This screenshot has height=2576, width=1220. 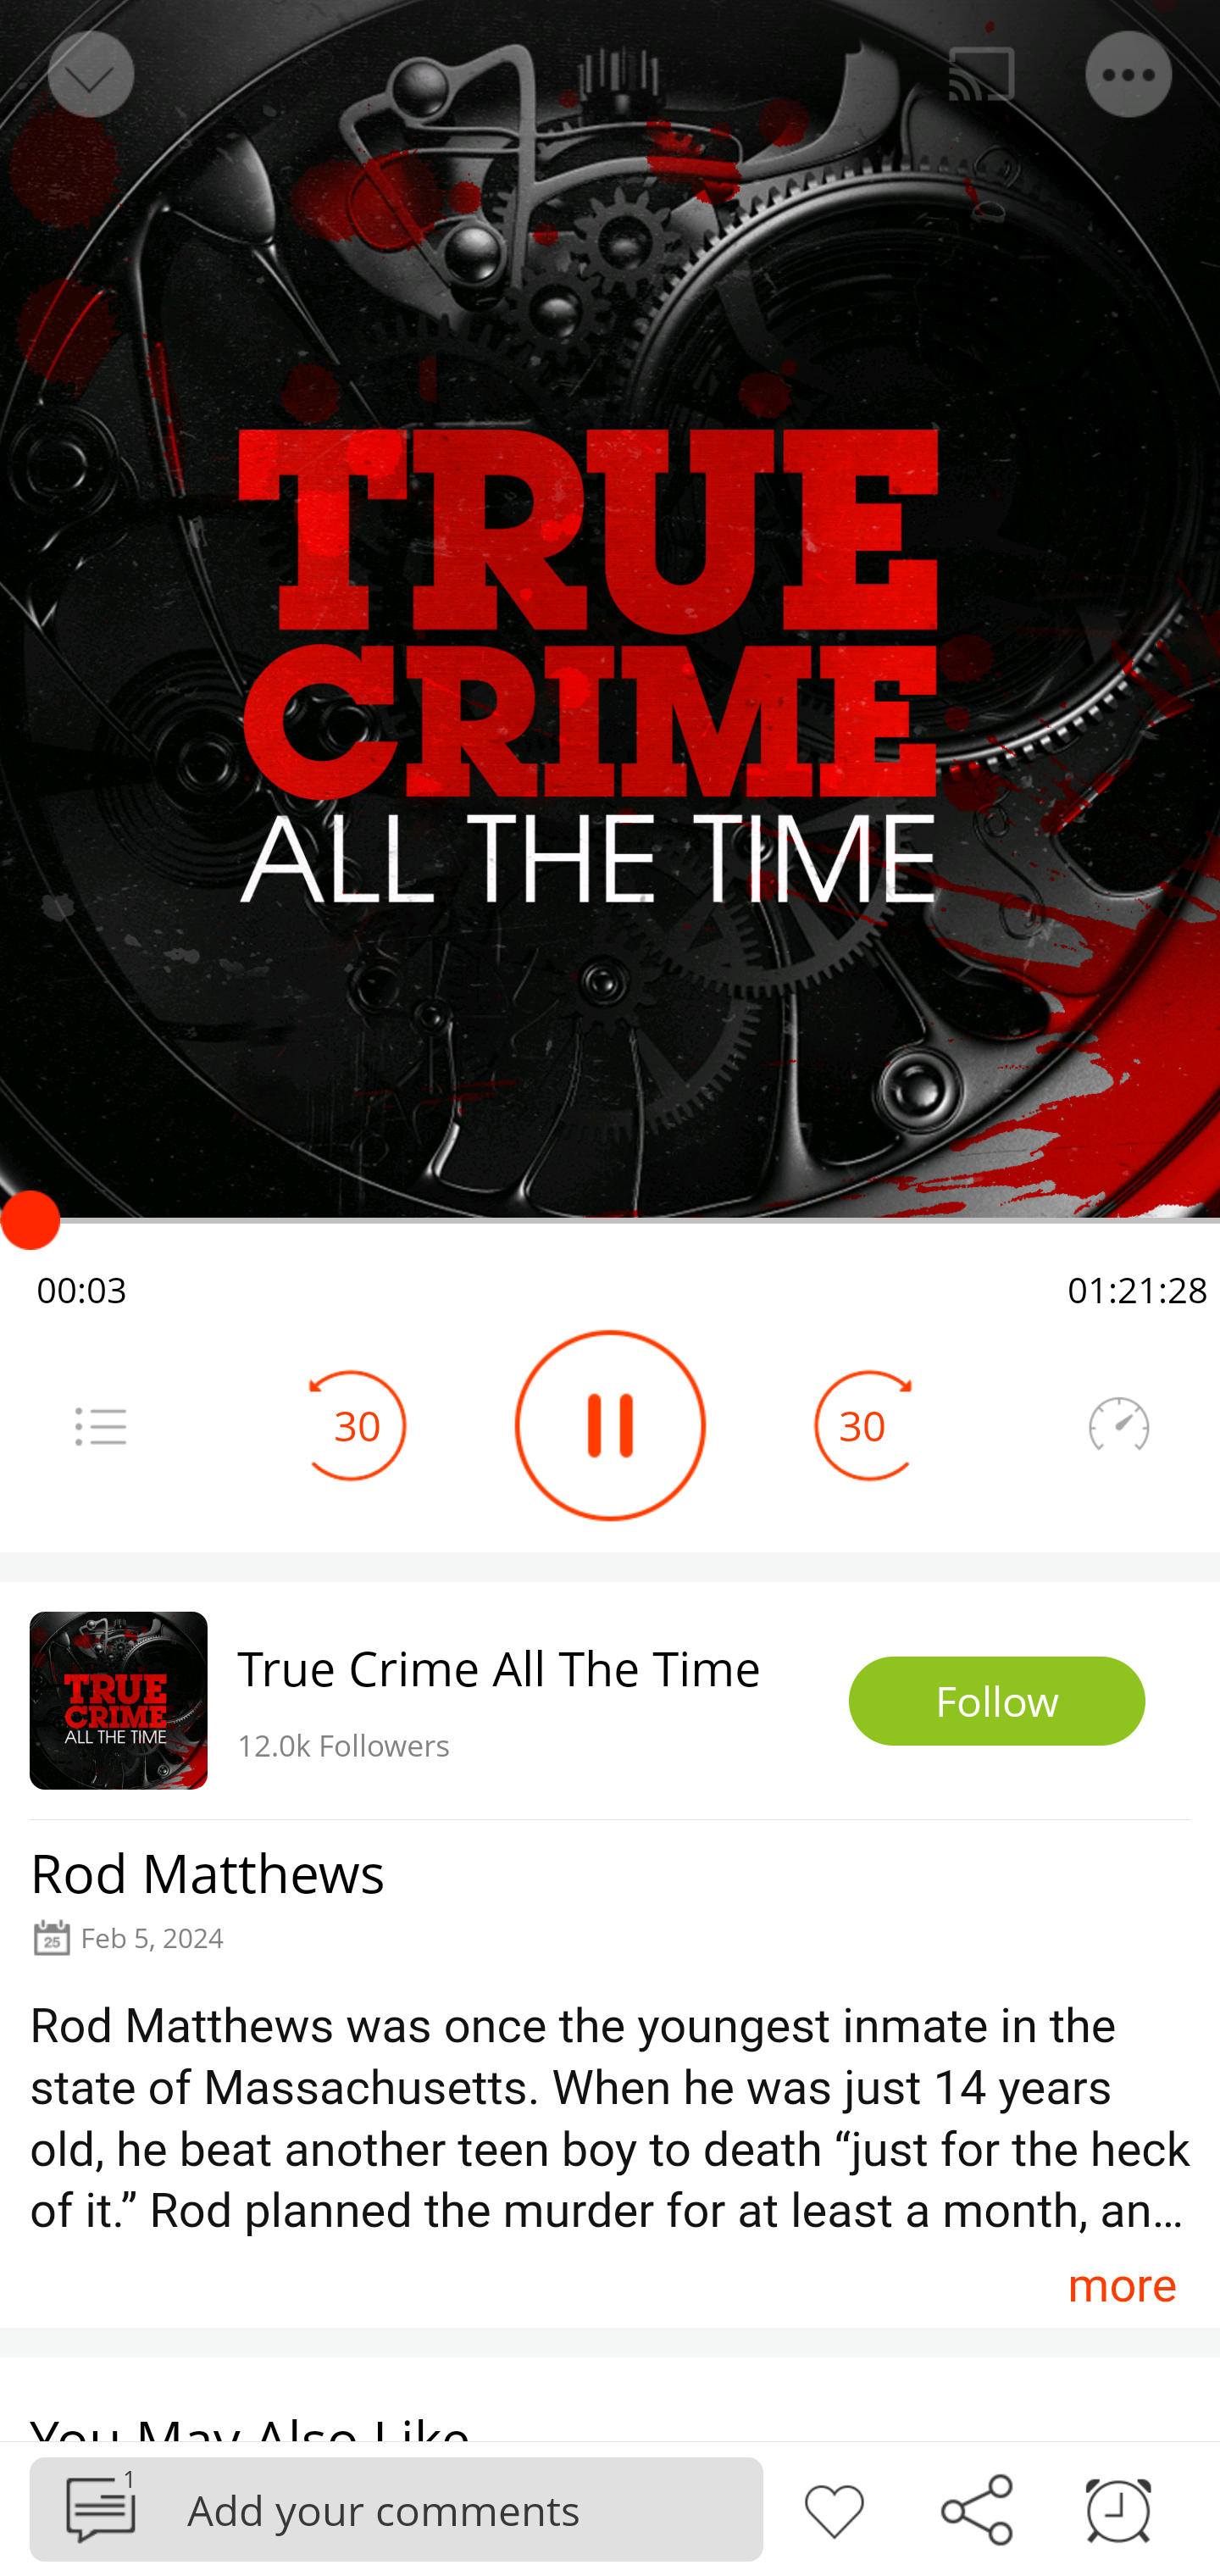 I want to click on 30 Seek Backward, so click(x=358, y=1425).